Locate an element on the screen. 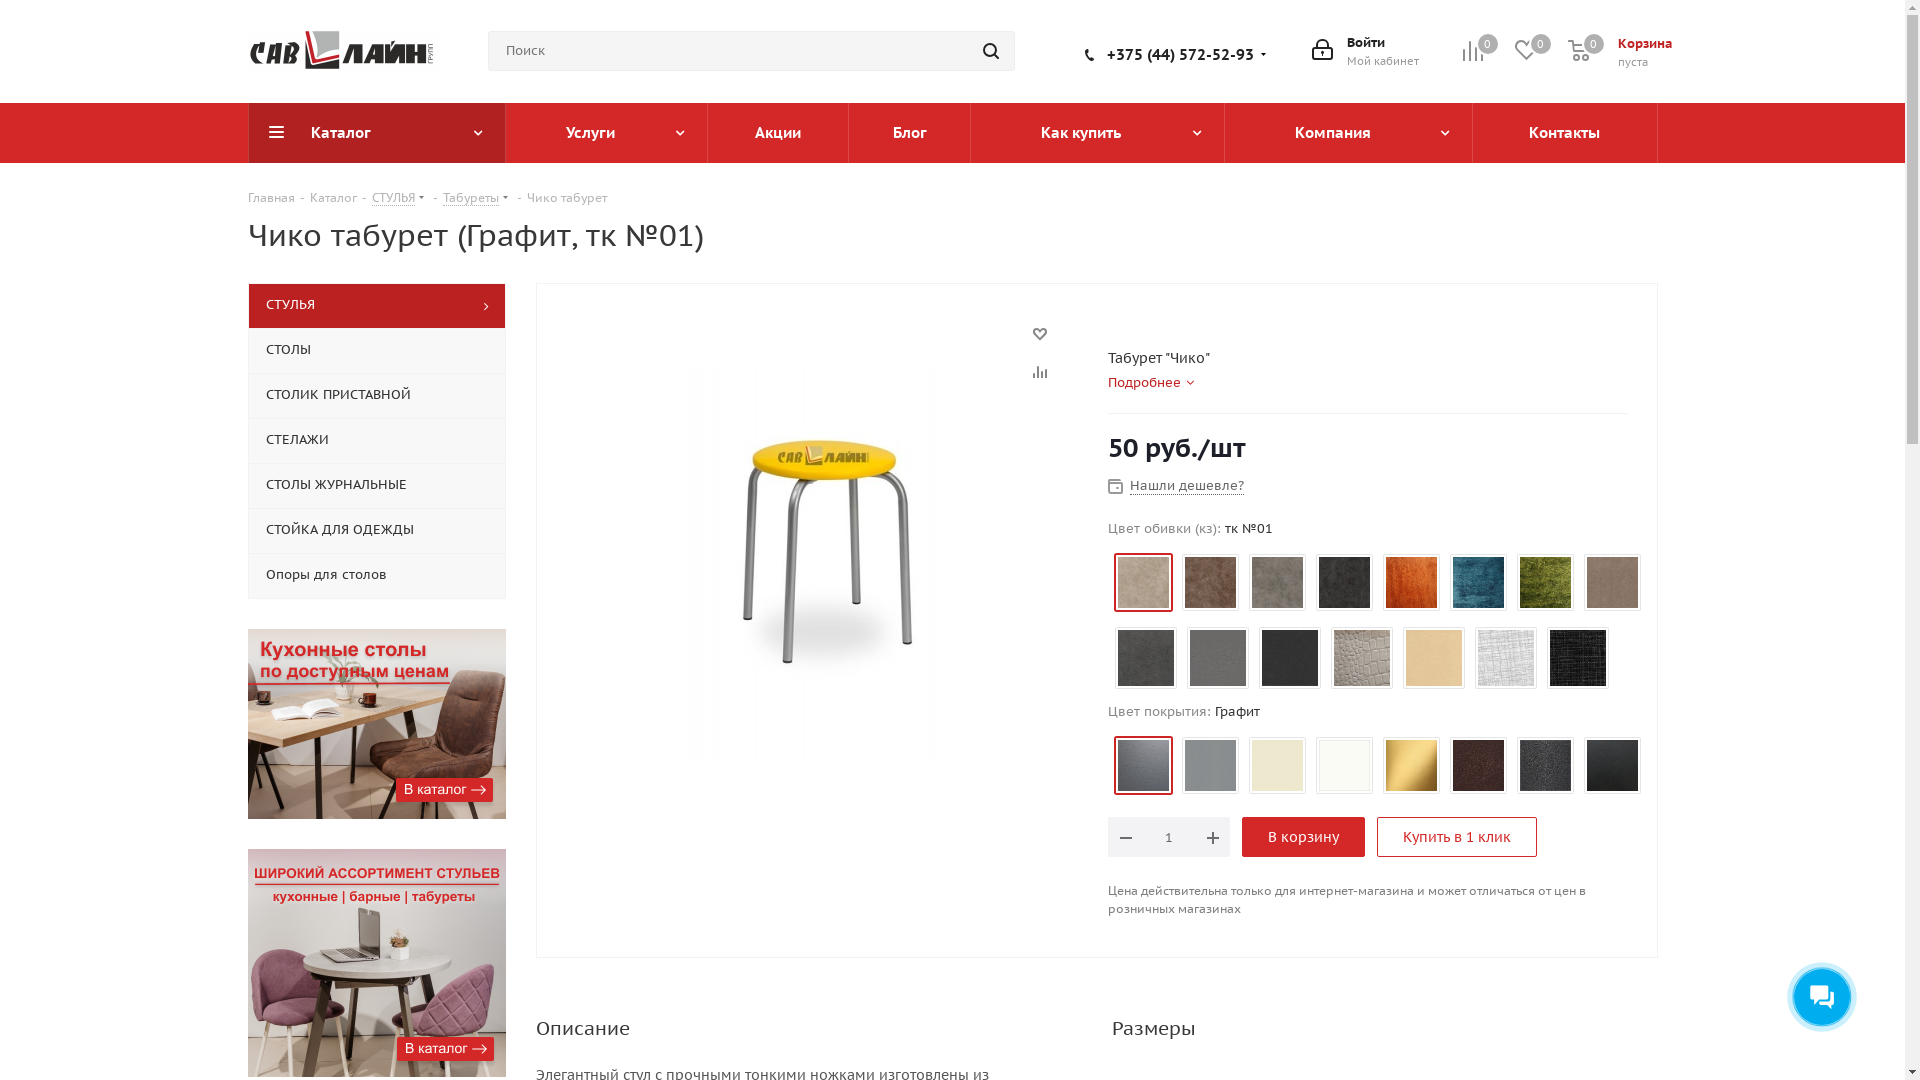 This screenshot has height=1080, width=1920. +375 (44) 572-52-93 is located at coordinates (1180, 54).